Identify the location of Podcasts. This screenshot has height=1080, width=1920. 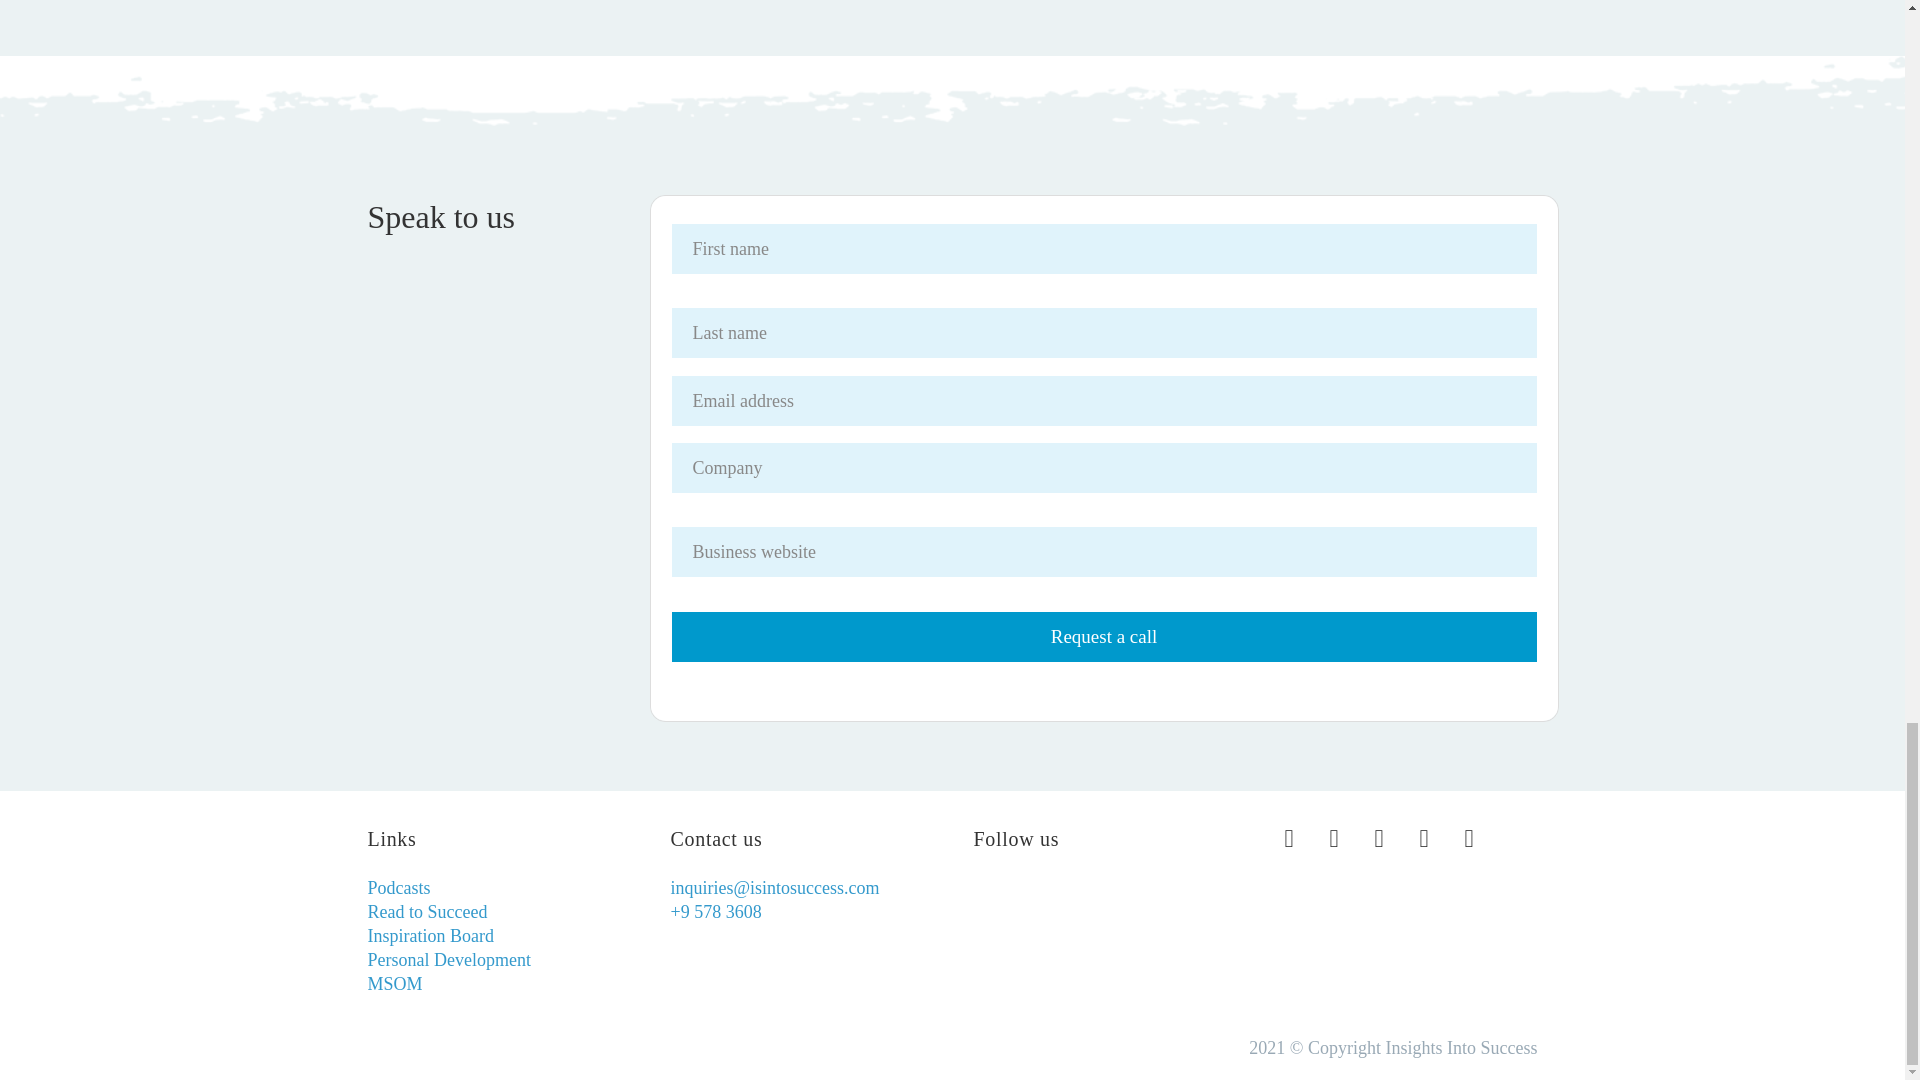
(399, 888).